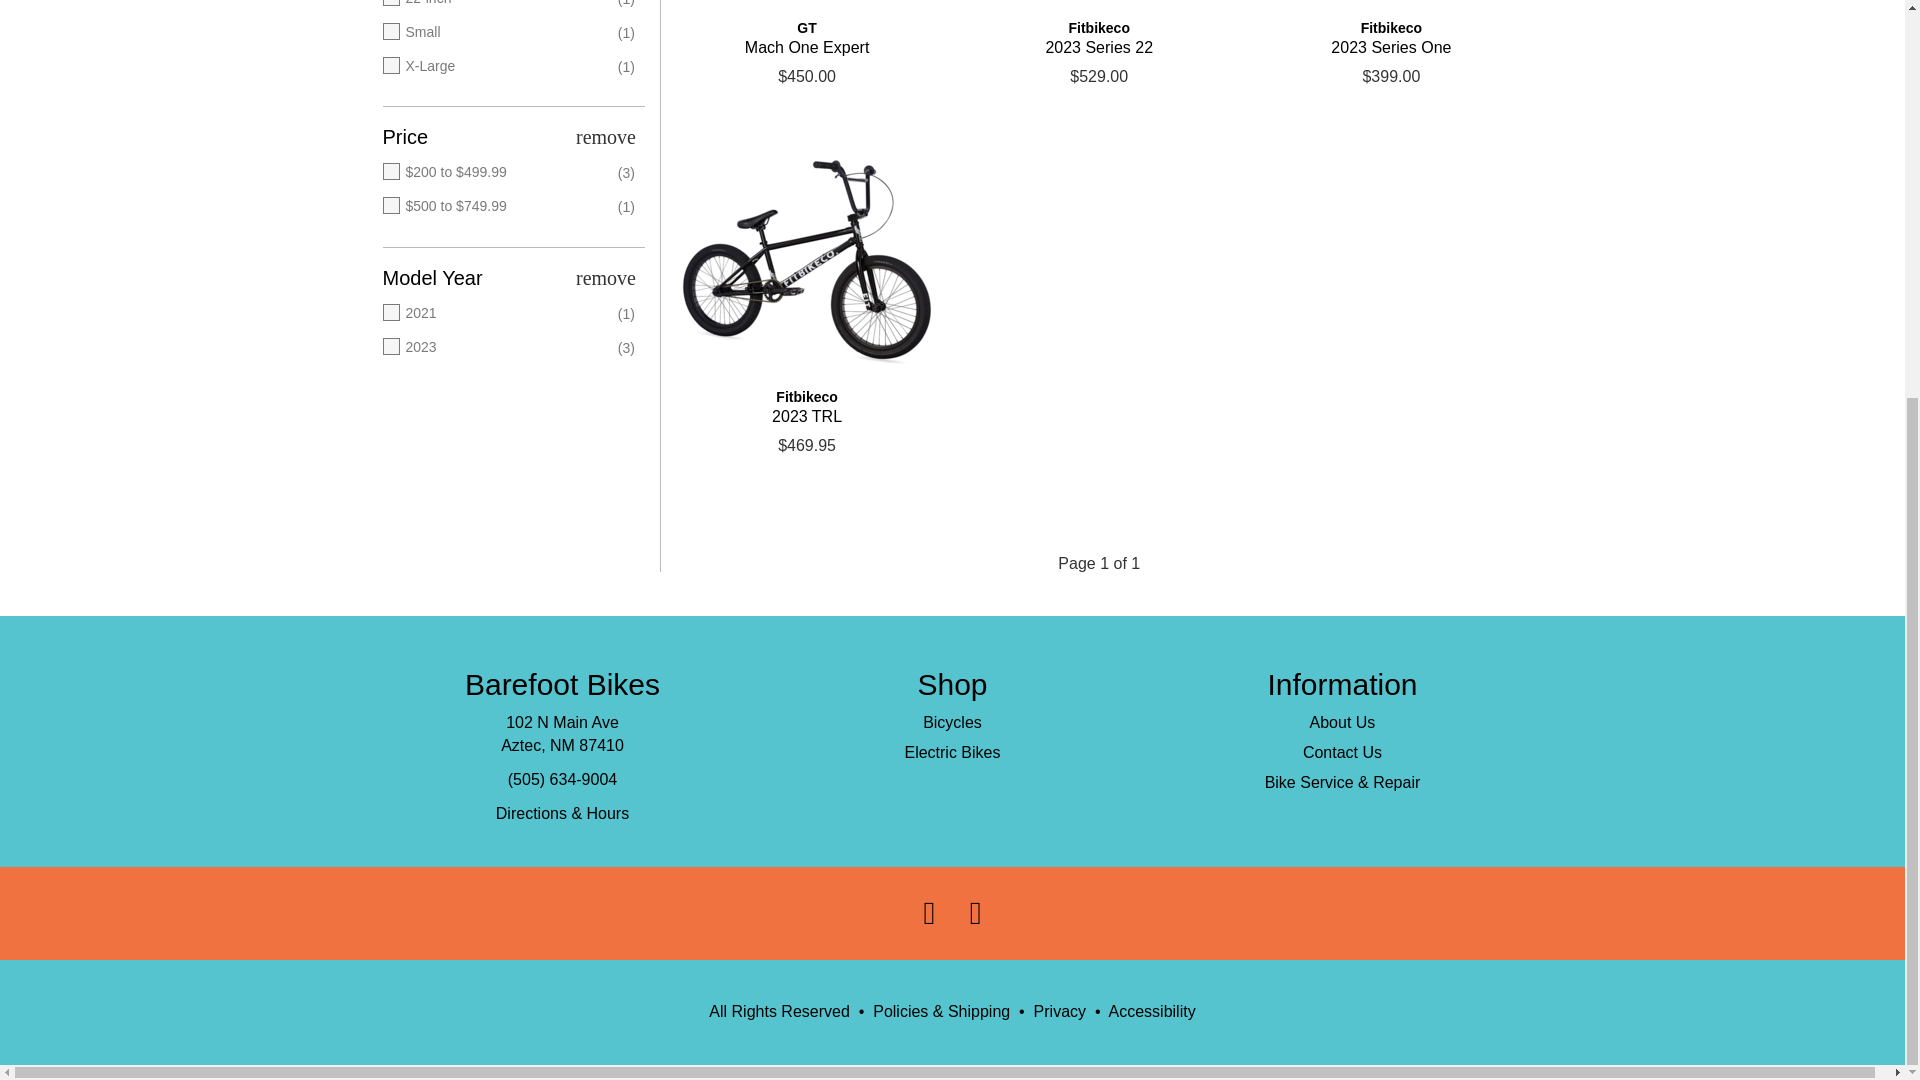 The height and width of the screenshot is (1080, 1920). What do you see at coordinates (510, 278) in the screenshot?
I see `Model Year` at bounding box center [510, 278].